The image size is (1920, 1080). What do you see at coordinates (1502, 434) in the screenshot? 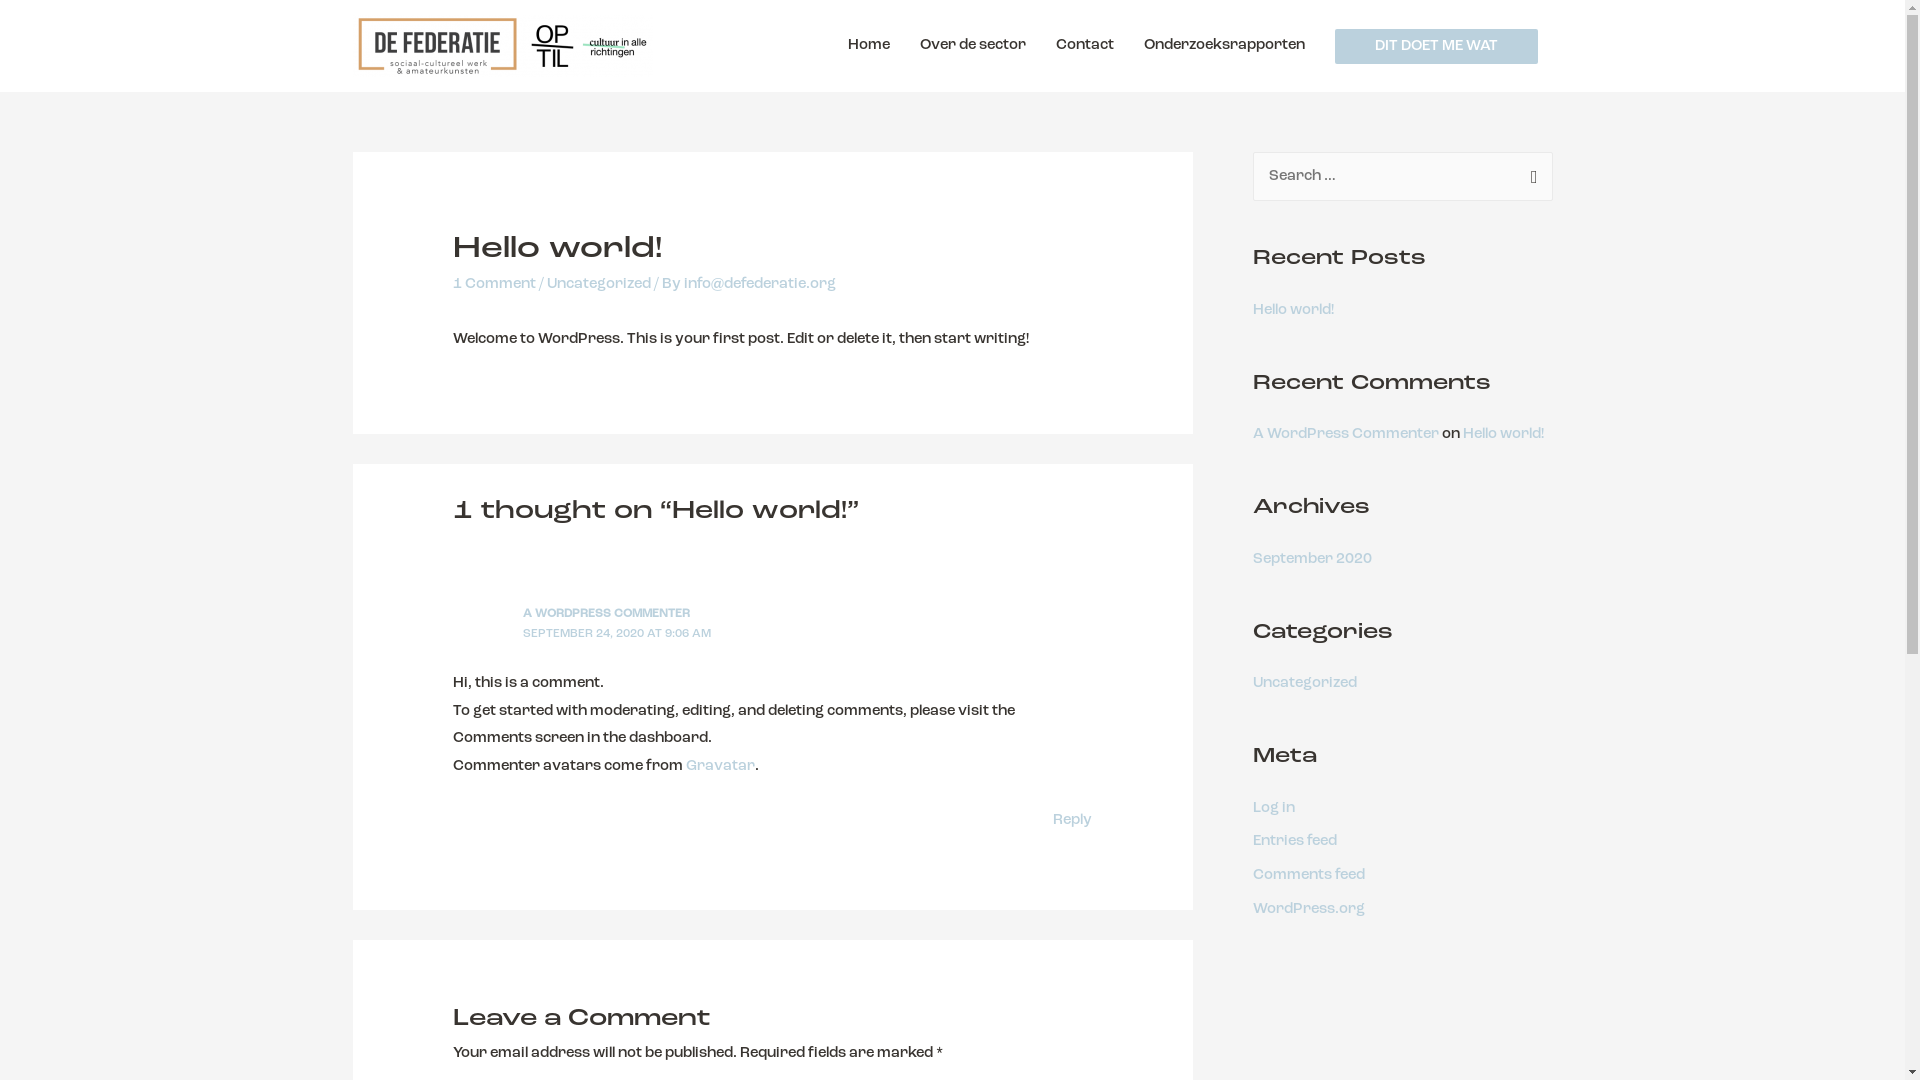
I see `Hello world!` at bounding box center [1502, 434].